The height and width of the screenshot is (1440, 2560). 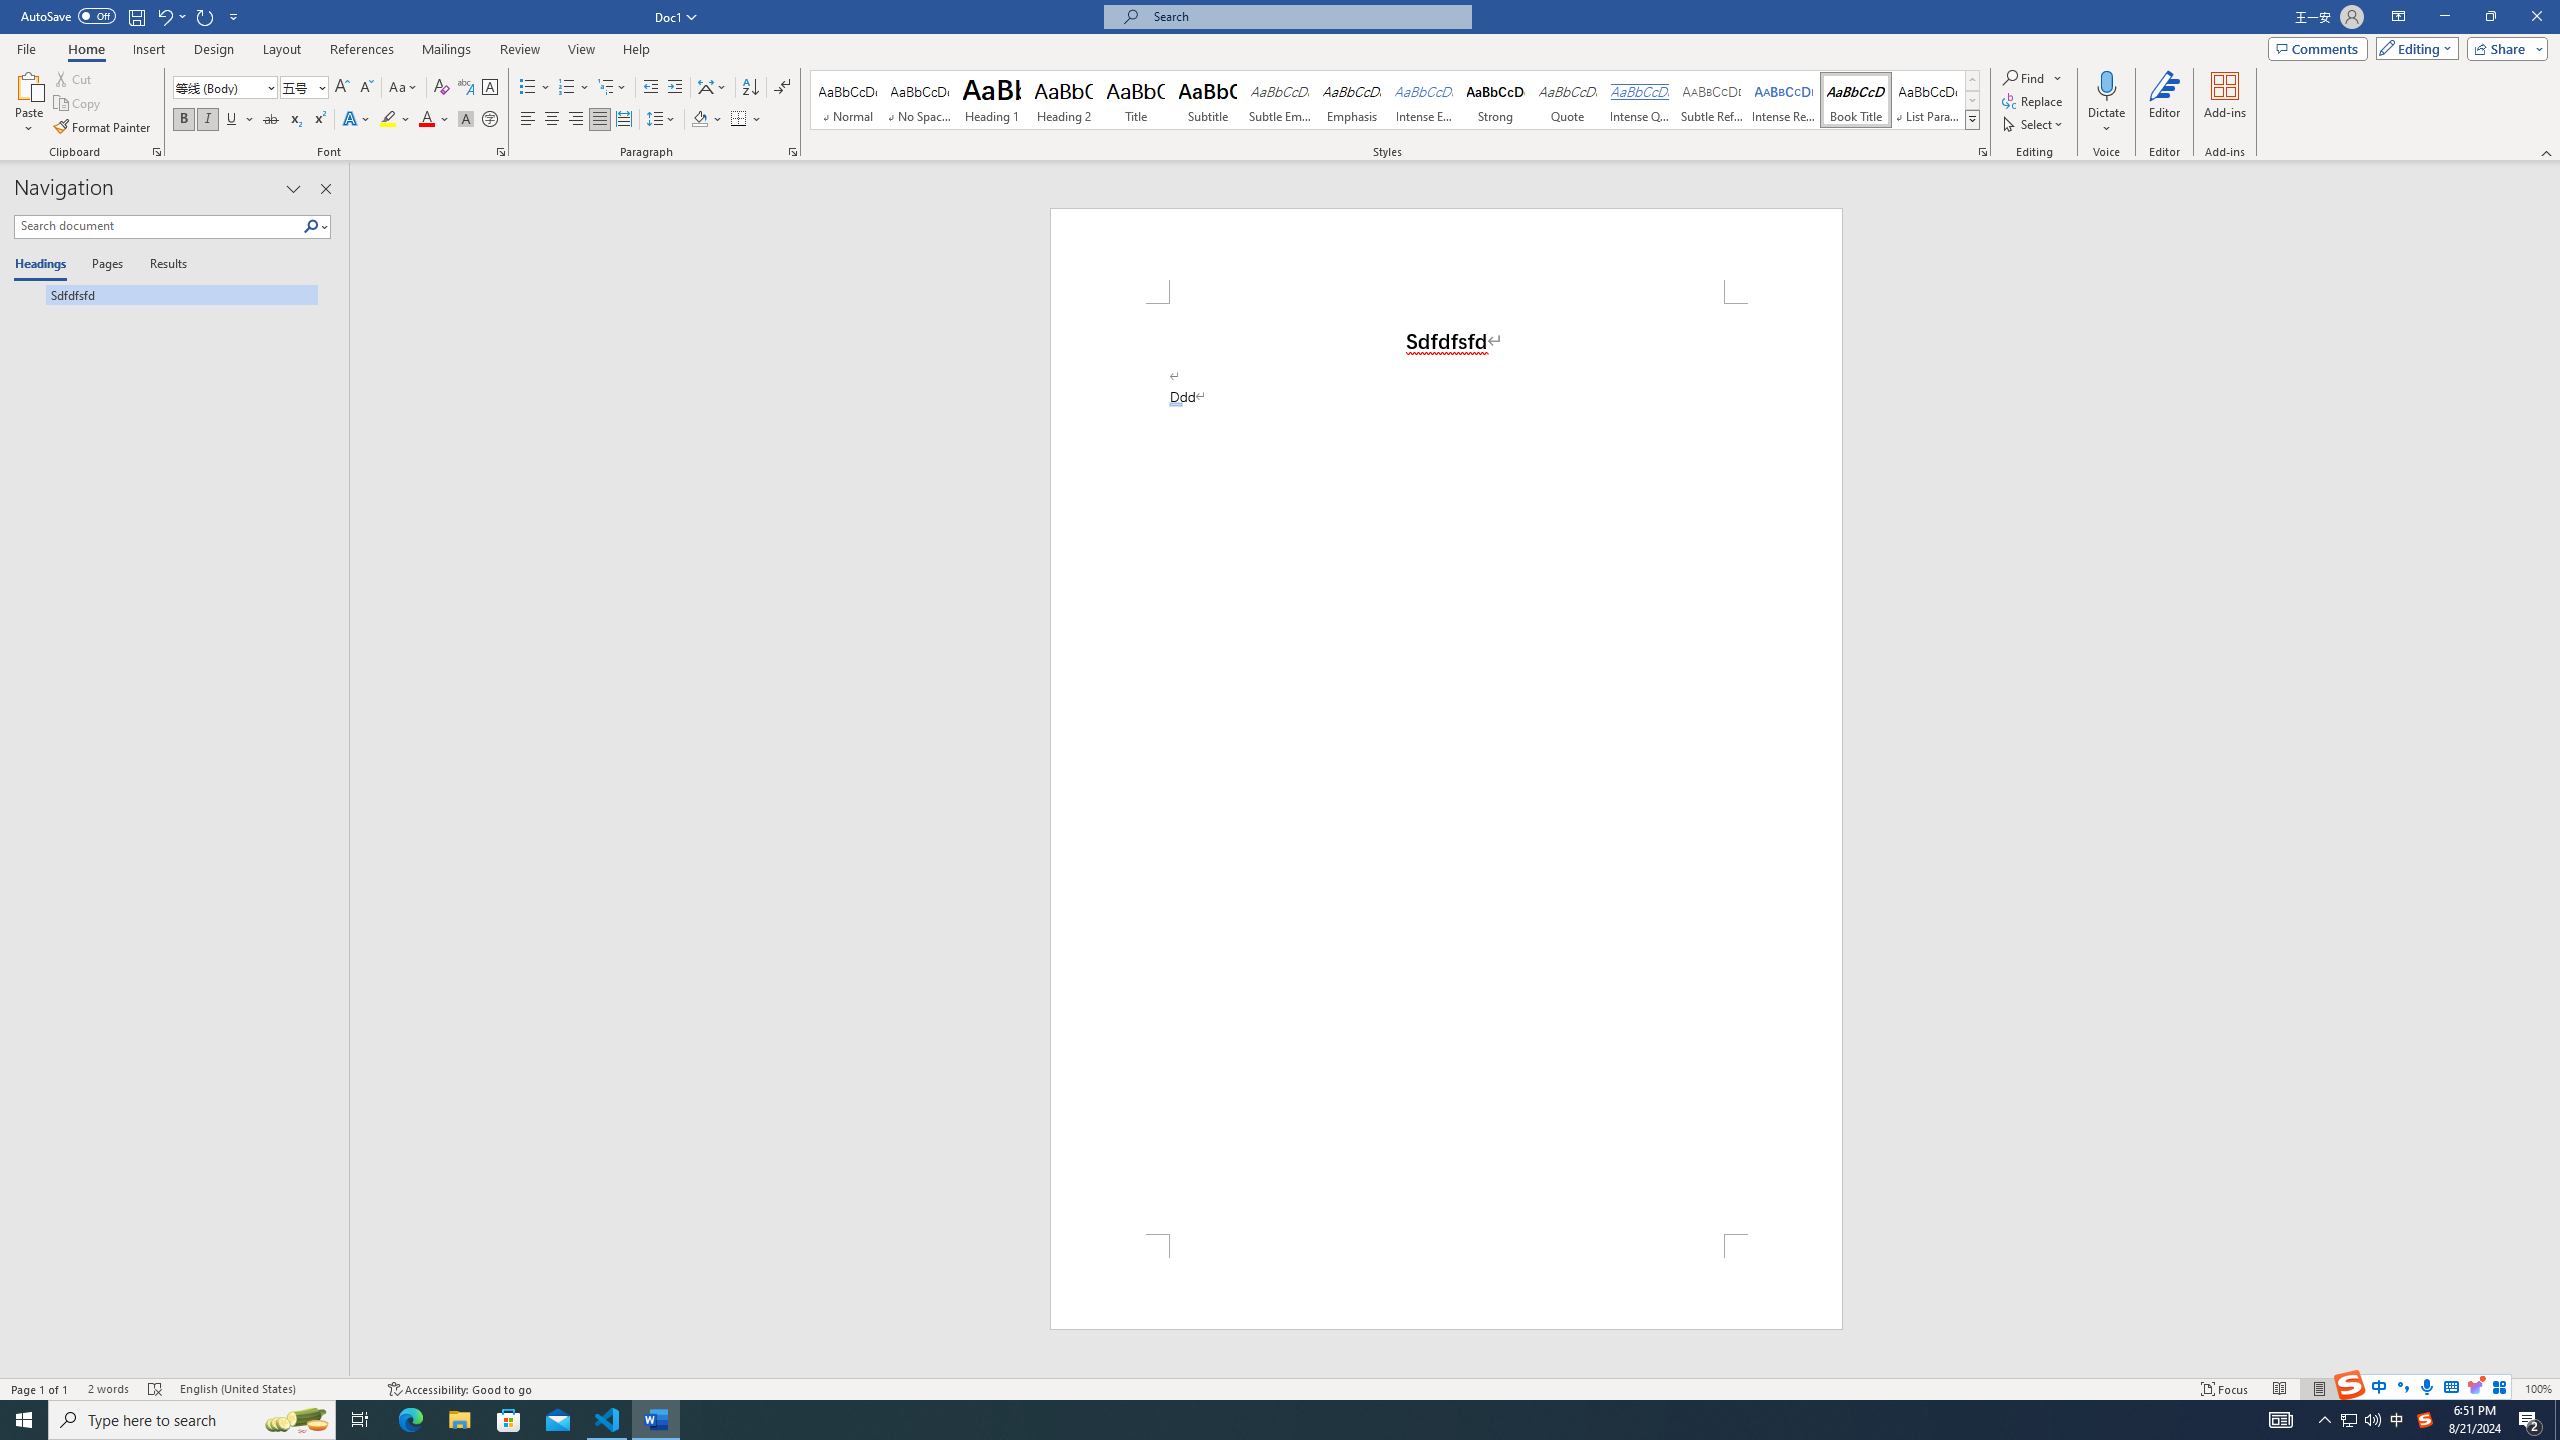 I want to click on Collapse the Ribbon, so click(x=2547, y=152).